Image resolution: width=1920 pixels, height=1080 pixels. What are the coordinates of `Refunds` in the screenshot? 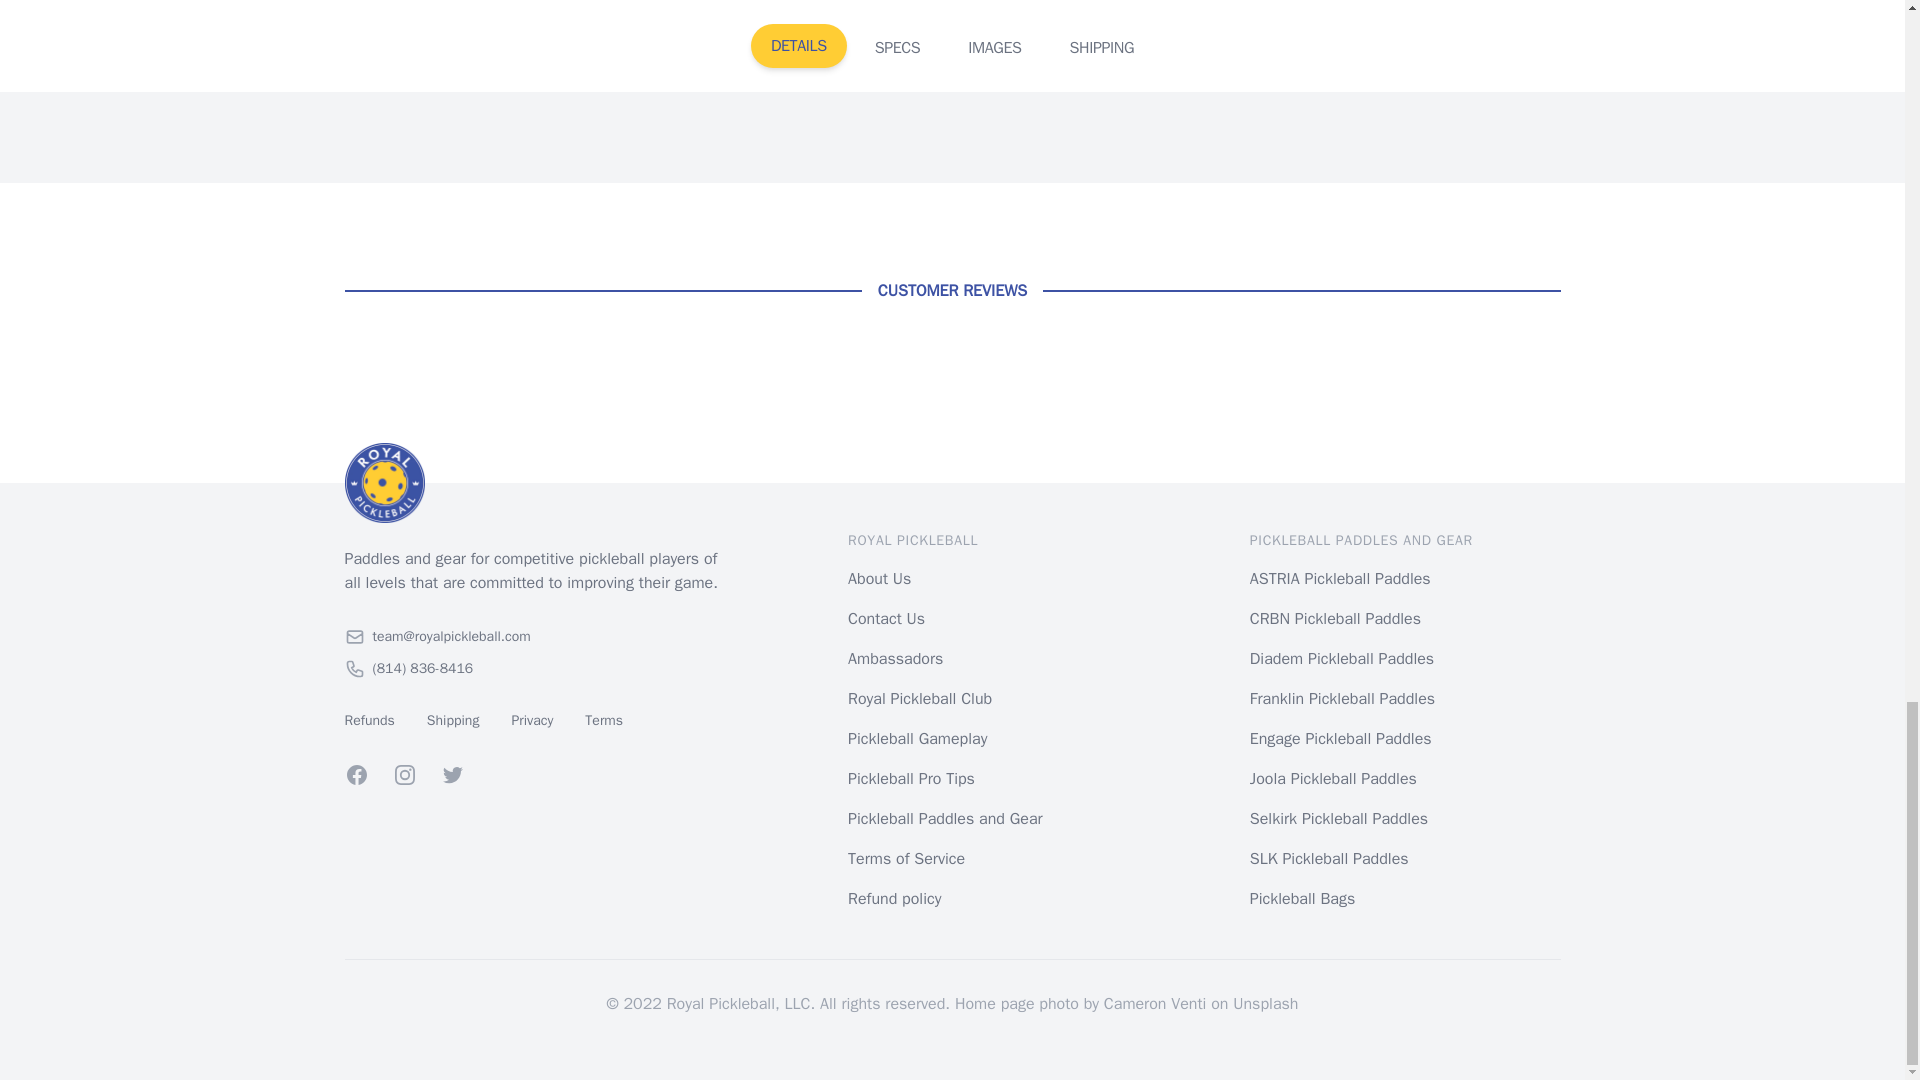 It's located at (368, 720).